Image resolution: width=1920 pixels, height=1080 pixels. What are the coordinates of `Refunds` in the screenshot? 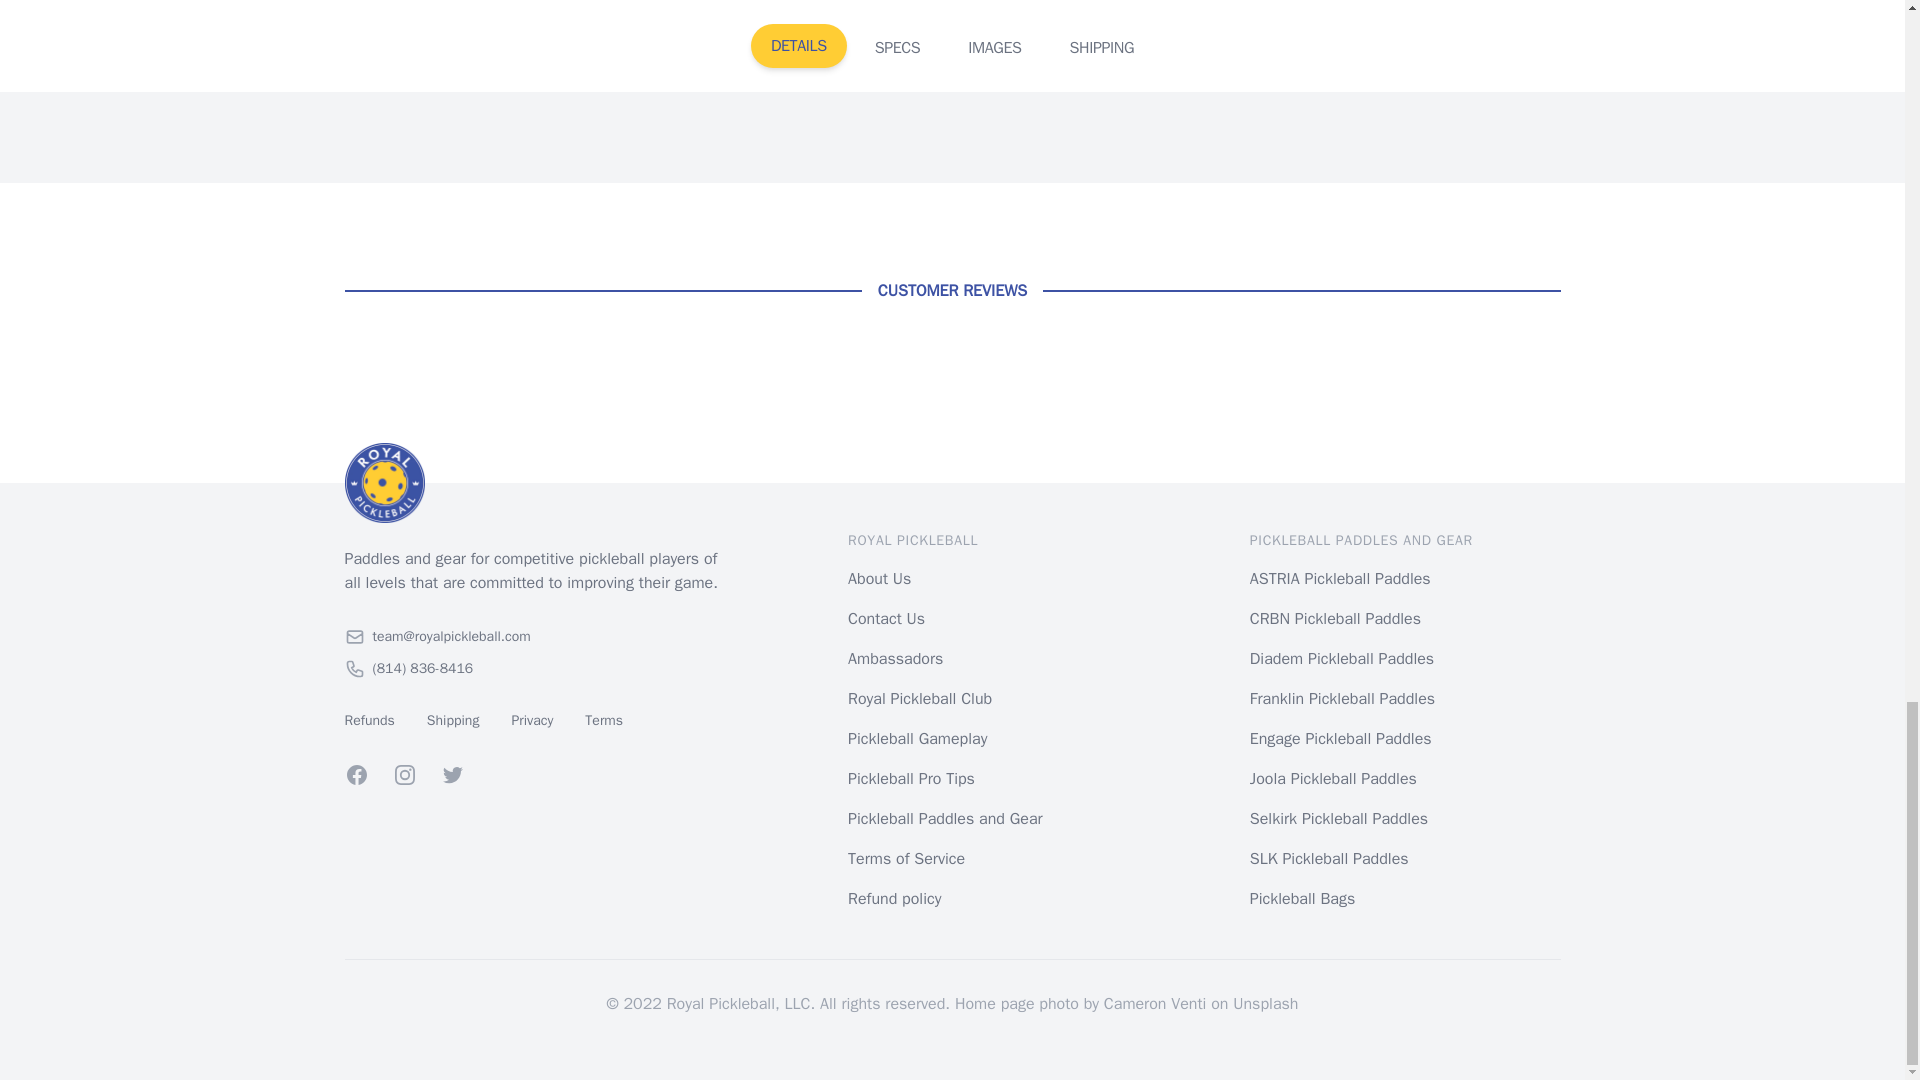 It's located at (368, 720).